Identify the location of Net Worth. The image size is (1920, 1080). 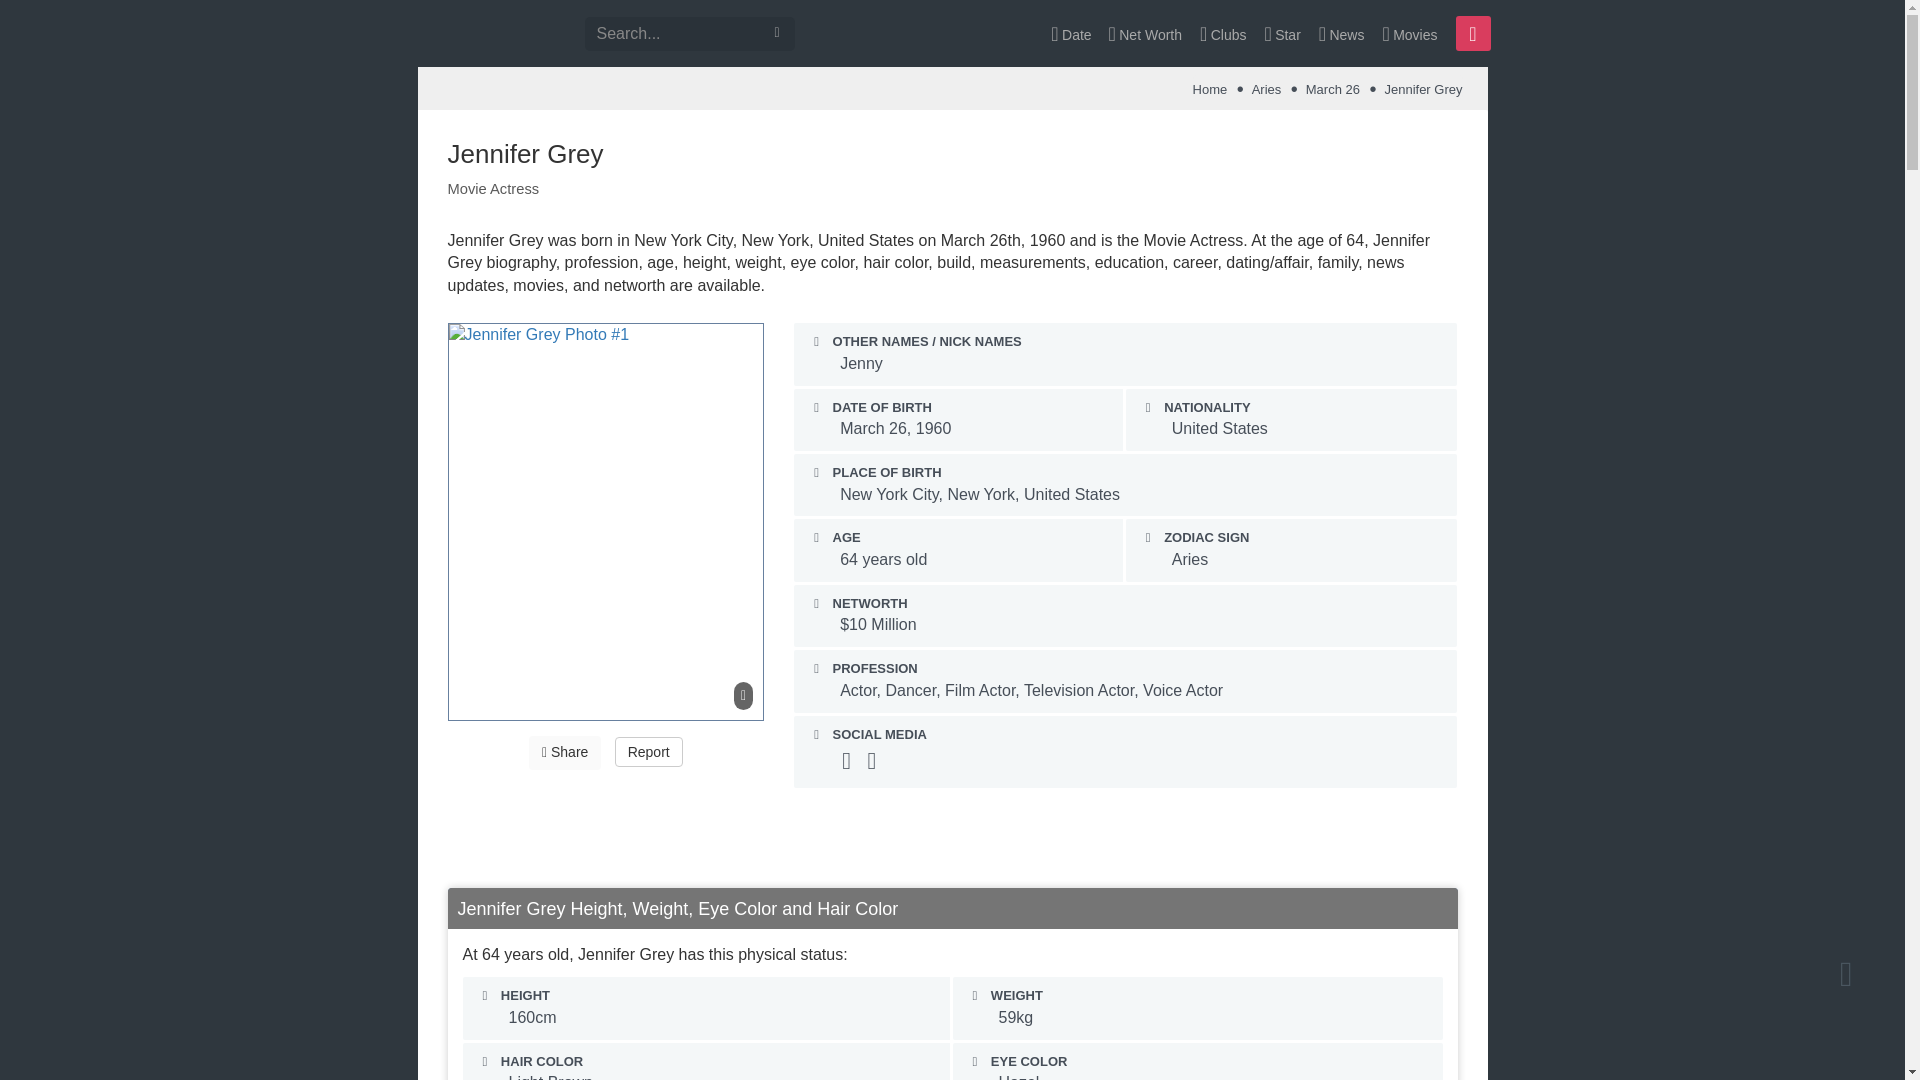
(1145, 33).